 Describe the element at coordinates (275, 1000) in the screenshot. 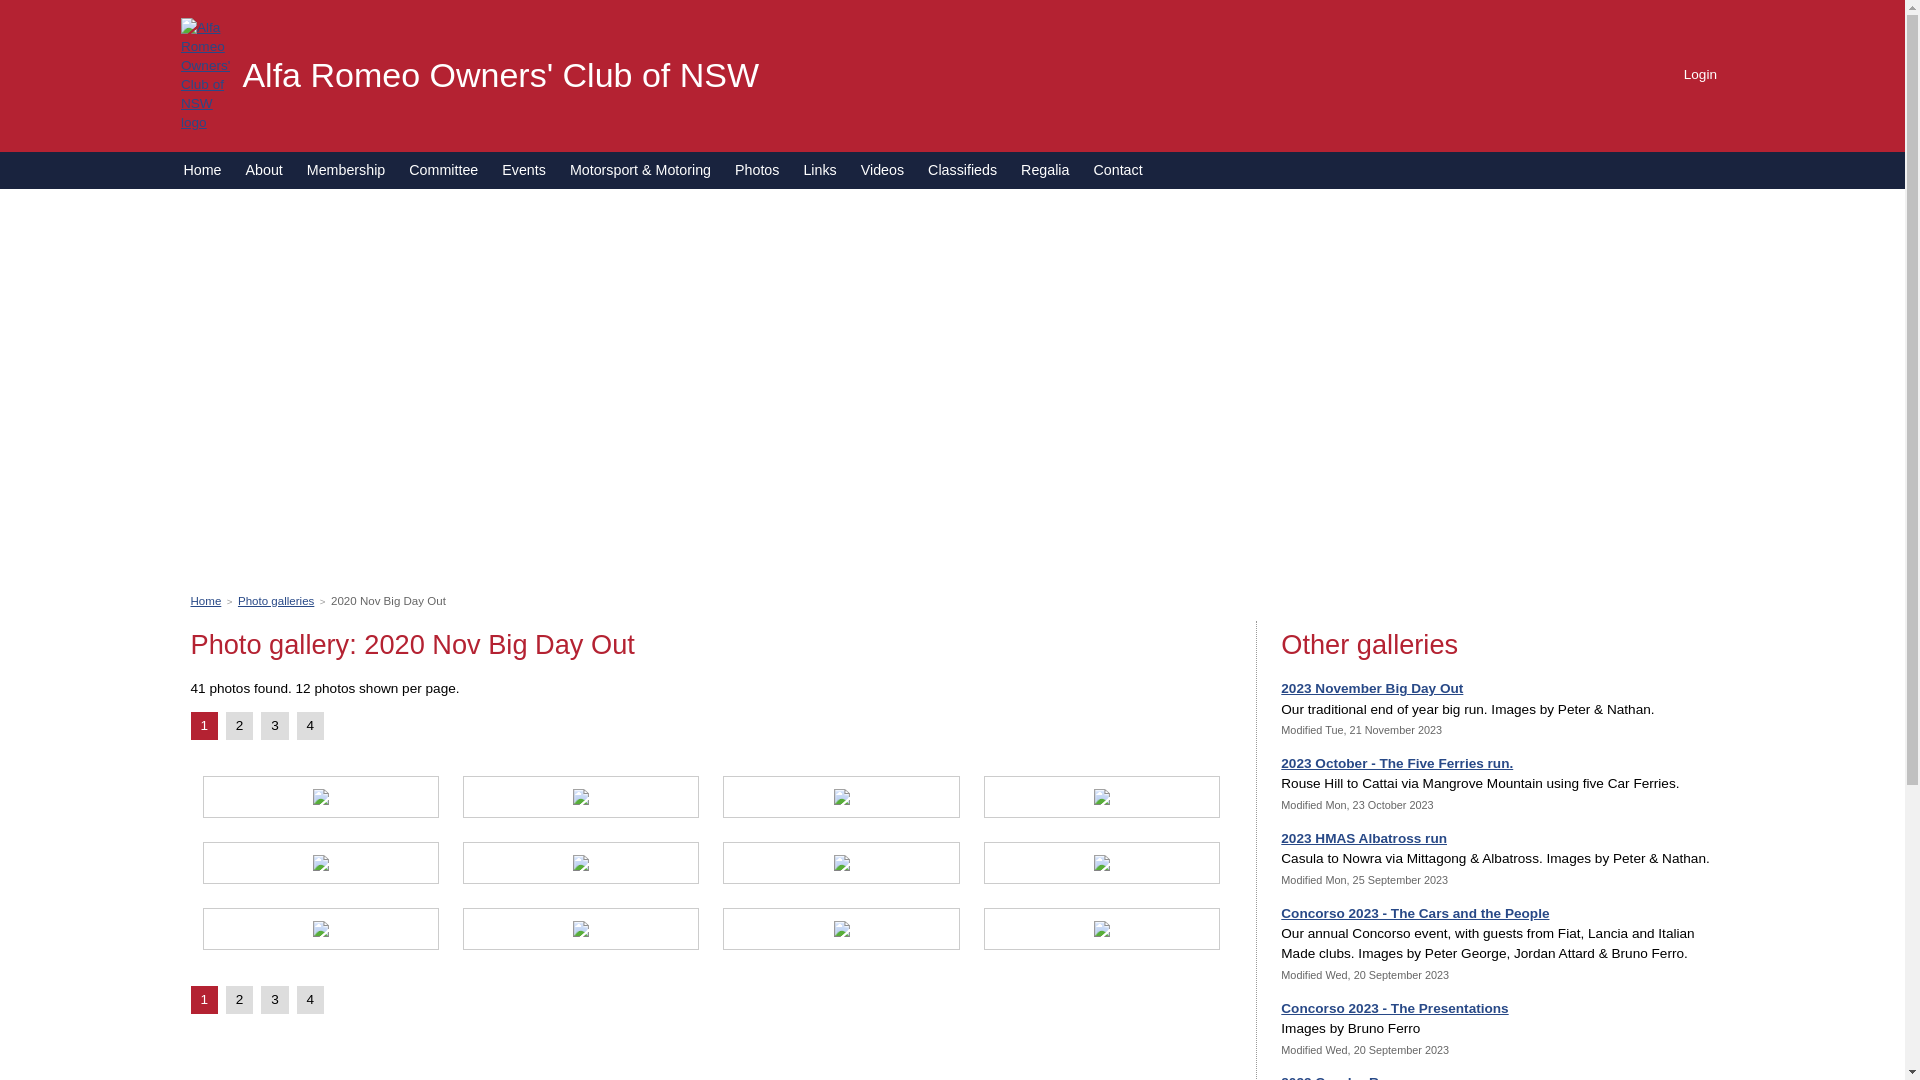

I see `3` at that location.